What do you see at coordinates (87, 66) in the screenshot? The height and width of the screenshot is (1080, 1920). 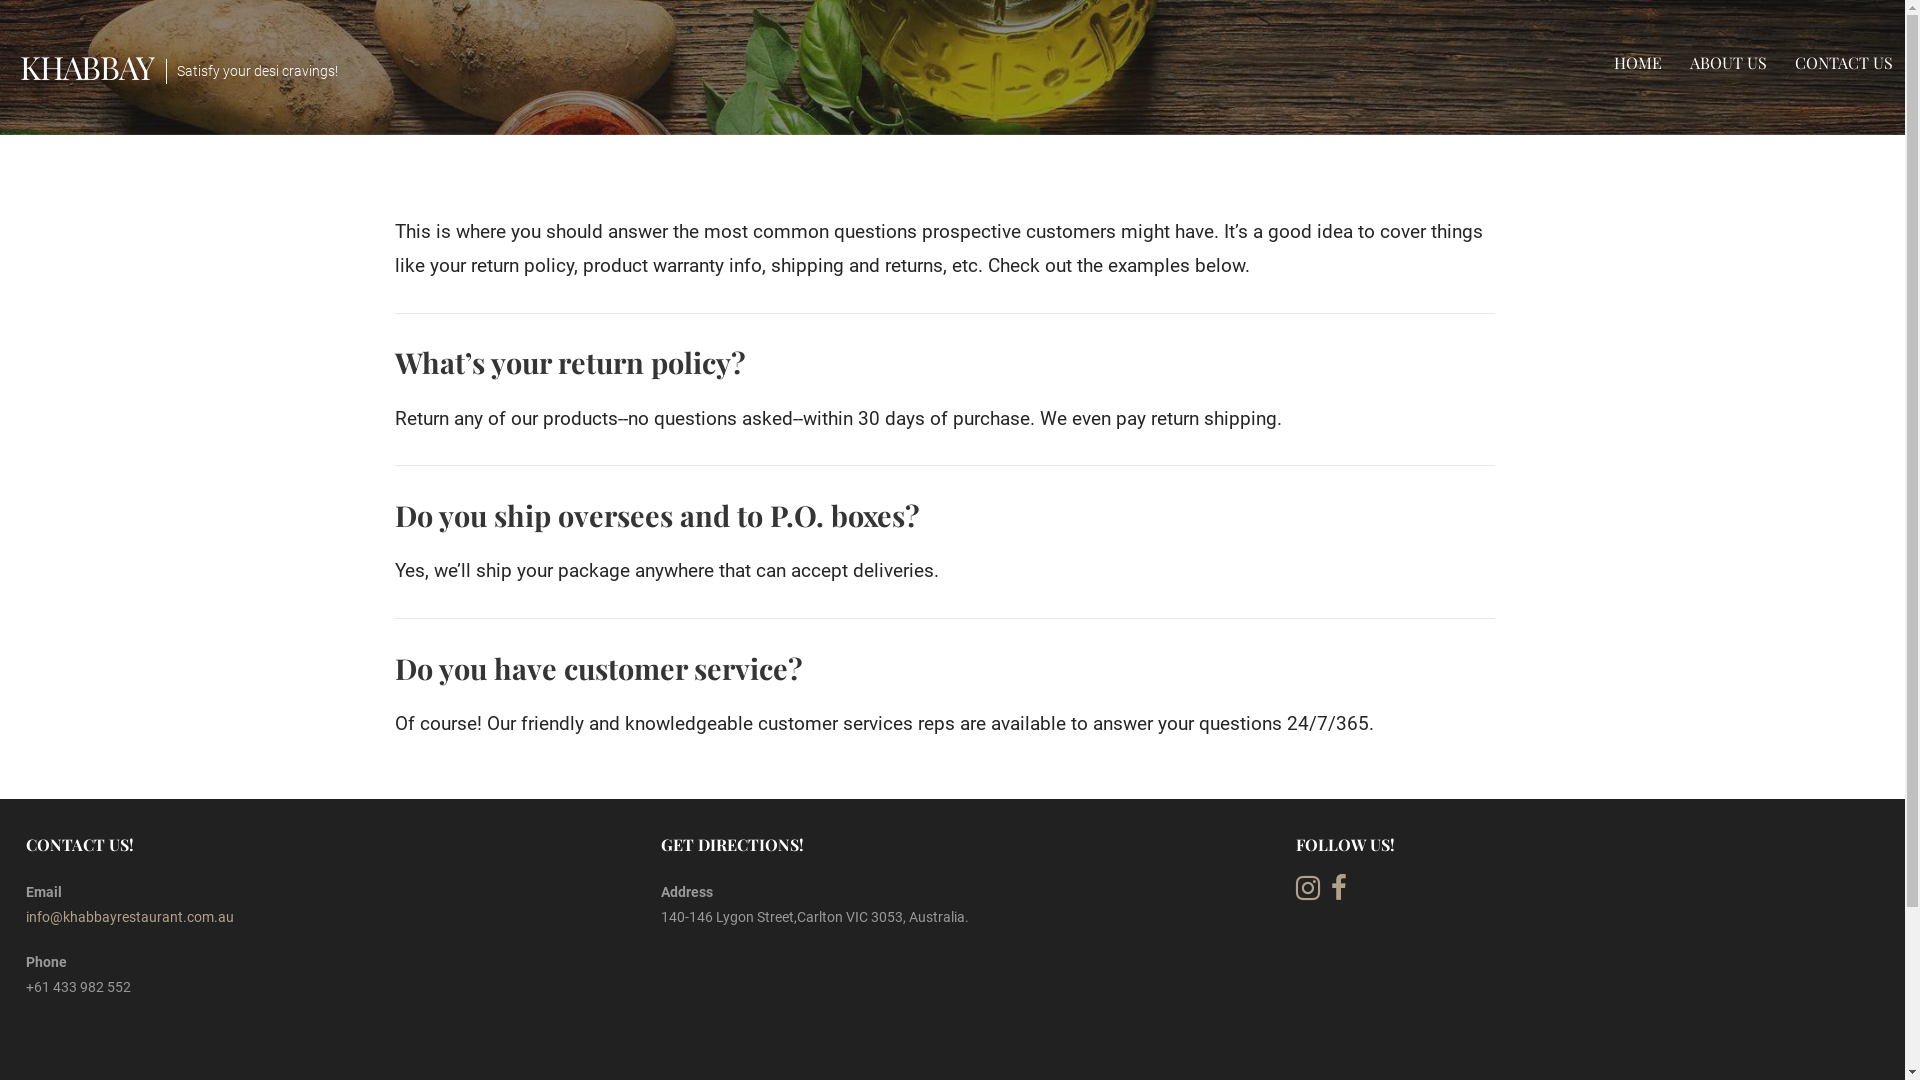 I see `KHABBAY` at bounding box center [87, 66].